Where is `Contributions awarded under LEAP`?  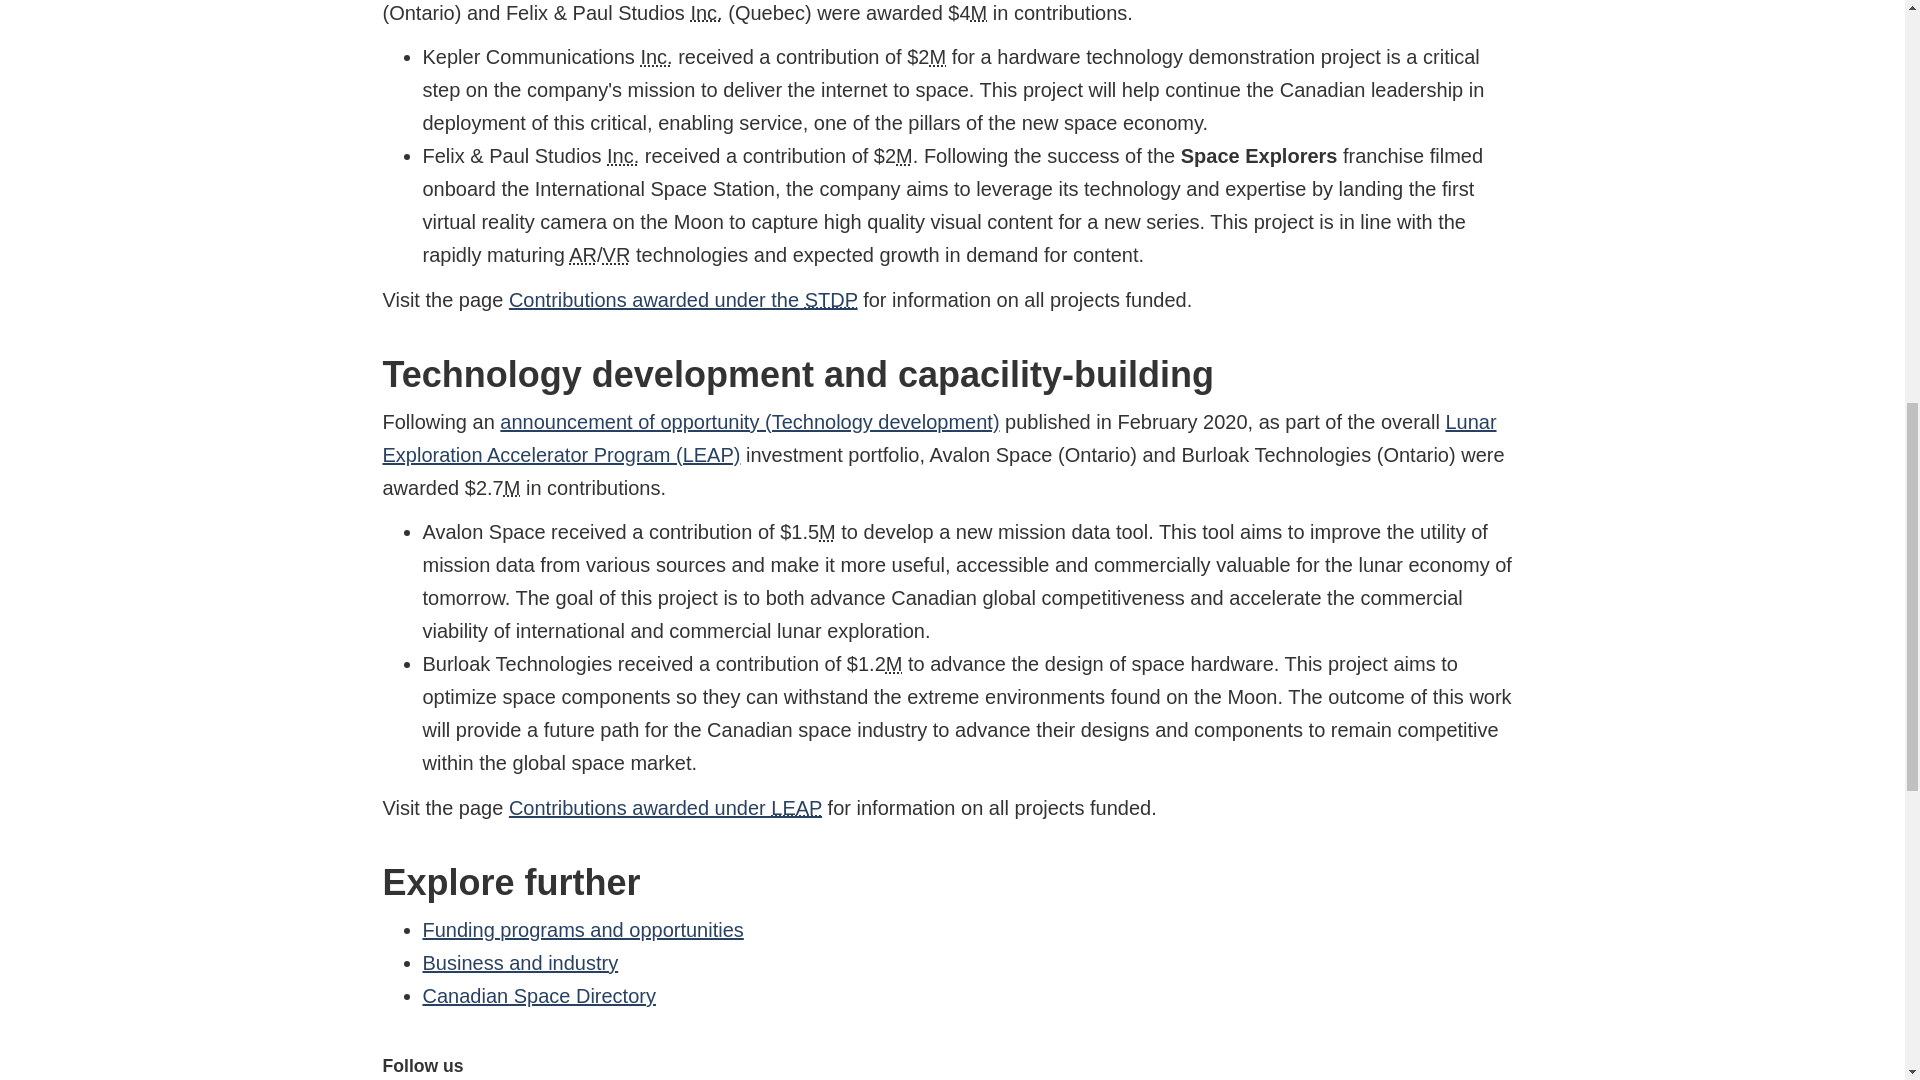
Contributions awarded under LEAP is located at coordinates (664, 808).